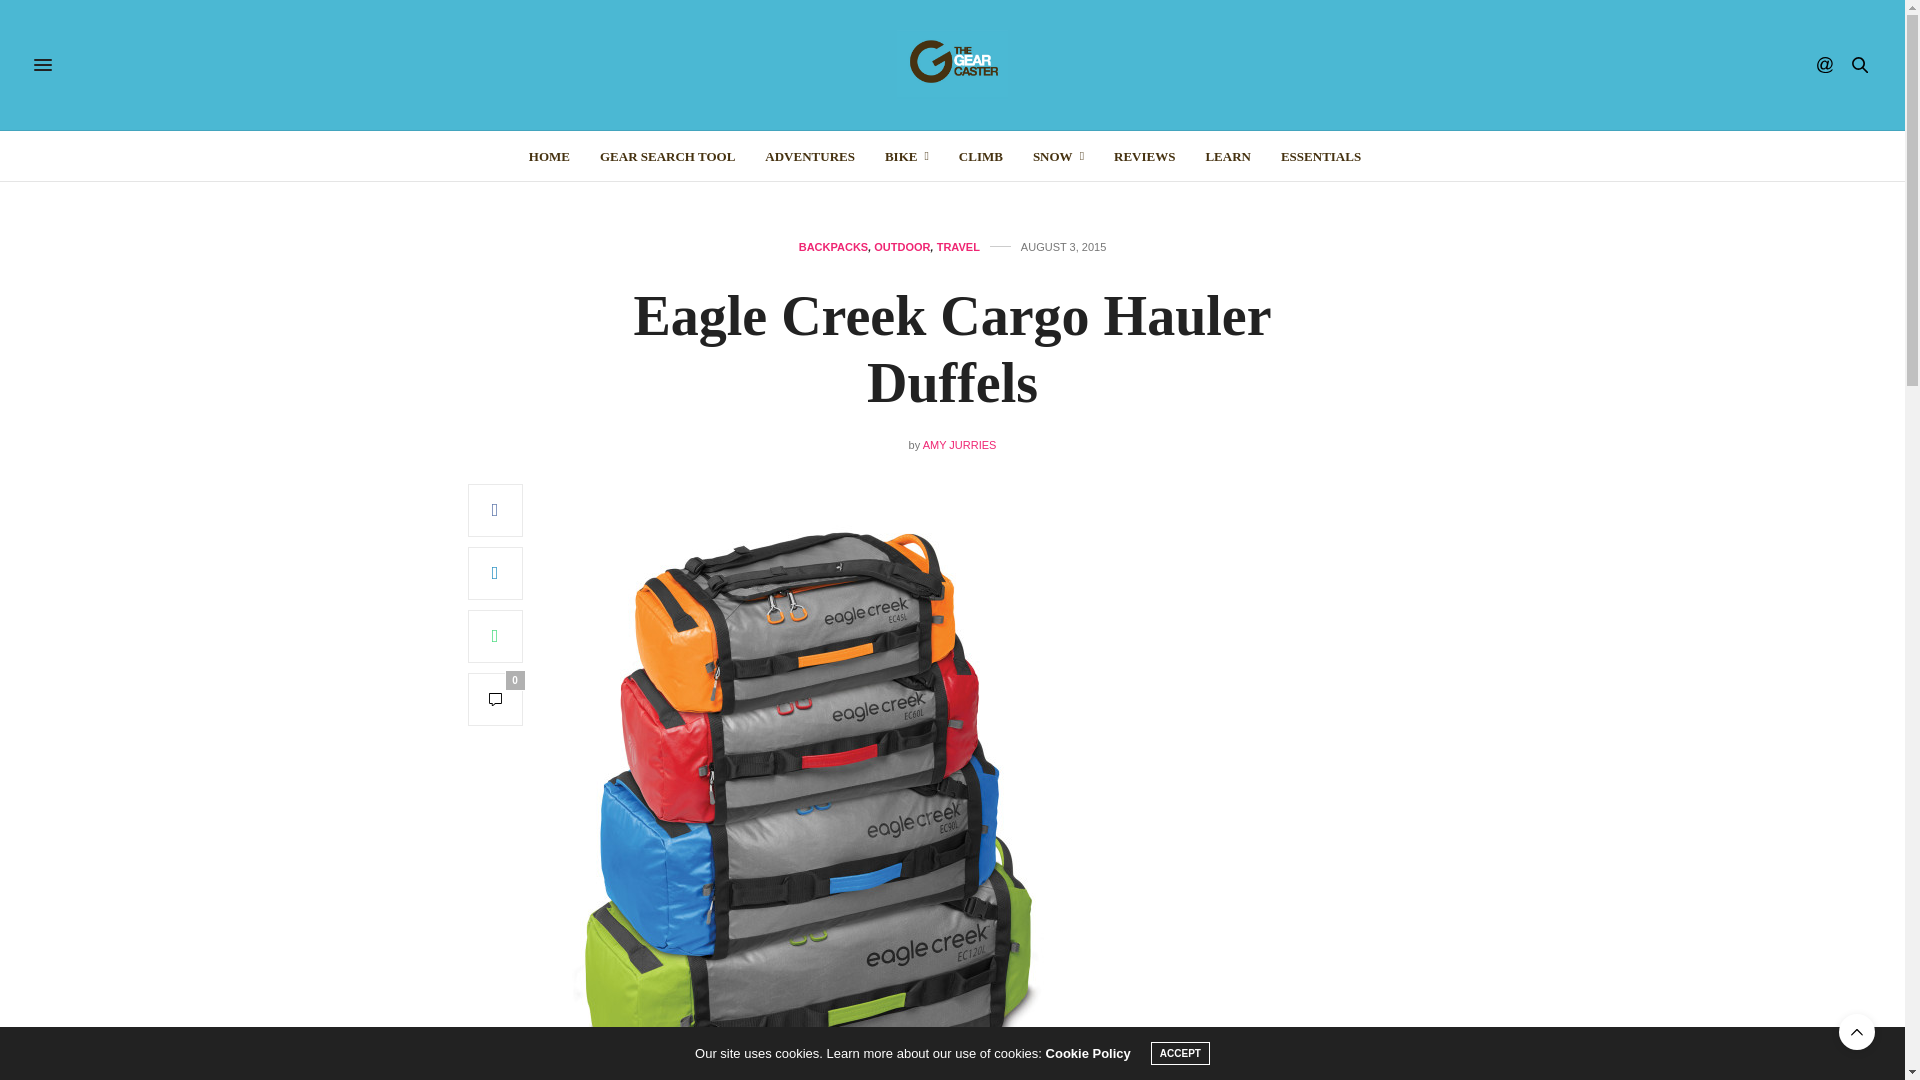 The height and width of the screenshot is (1080, 1920). I want to click on GEAR SEARCH TOOL, so click(667, 156).